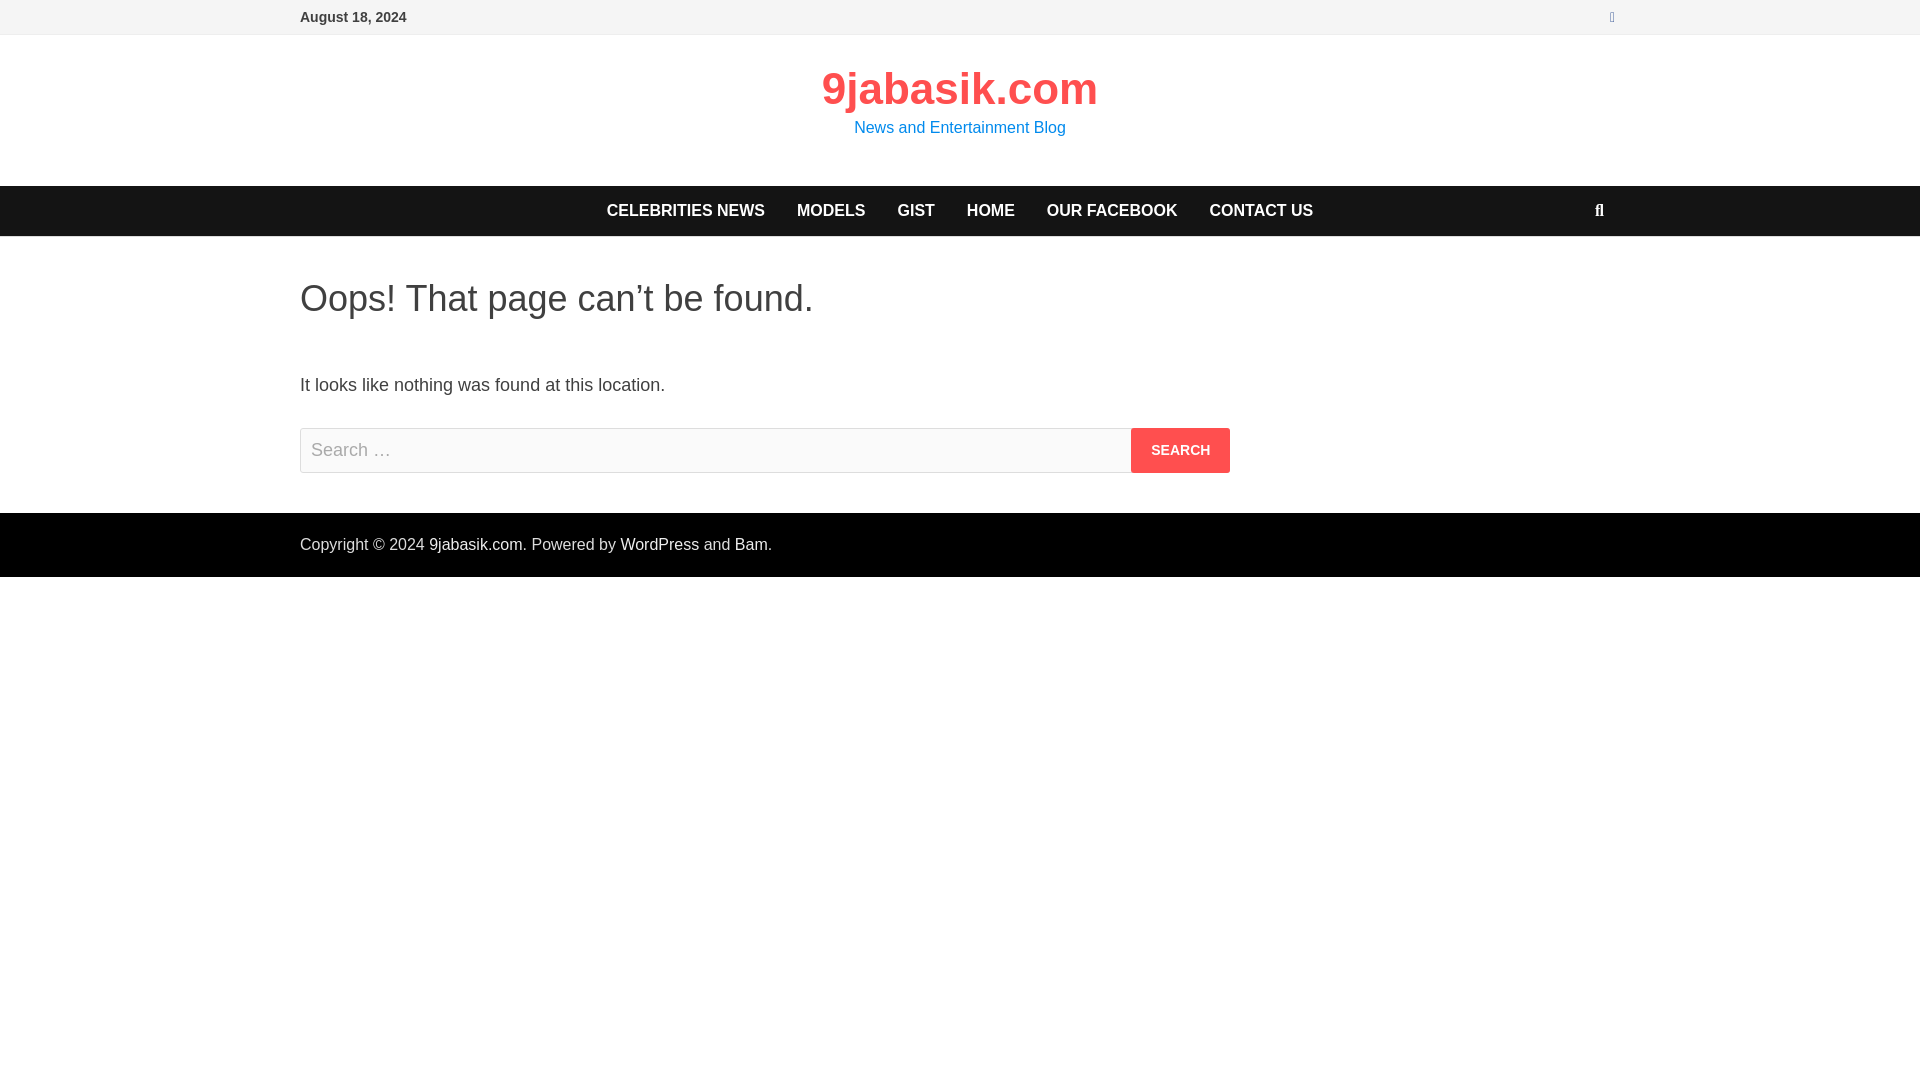  Describe the element at coordinates (475, 544) in the screenshot. I see `9jabasik.com` at that location.